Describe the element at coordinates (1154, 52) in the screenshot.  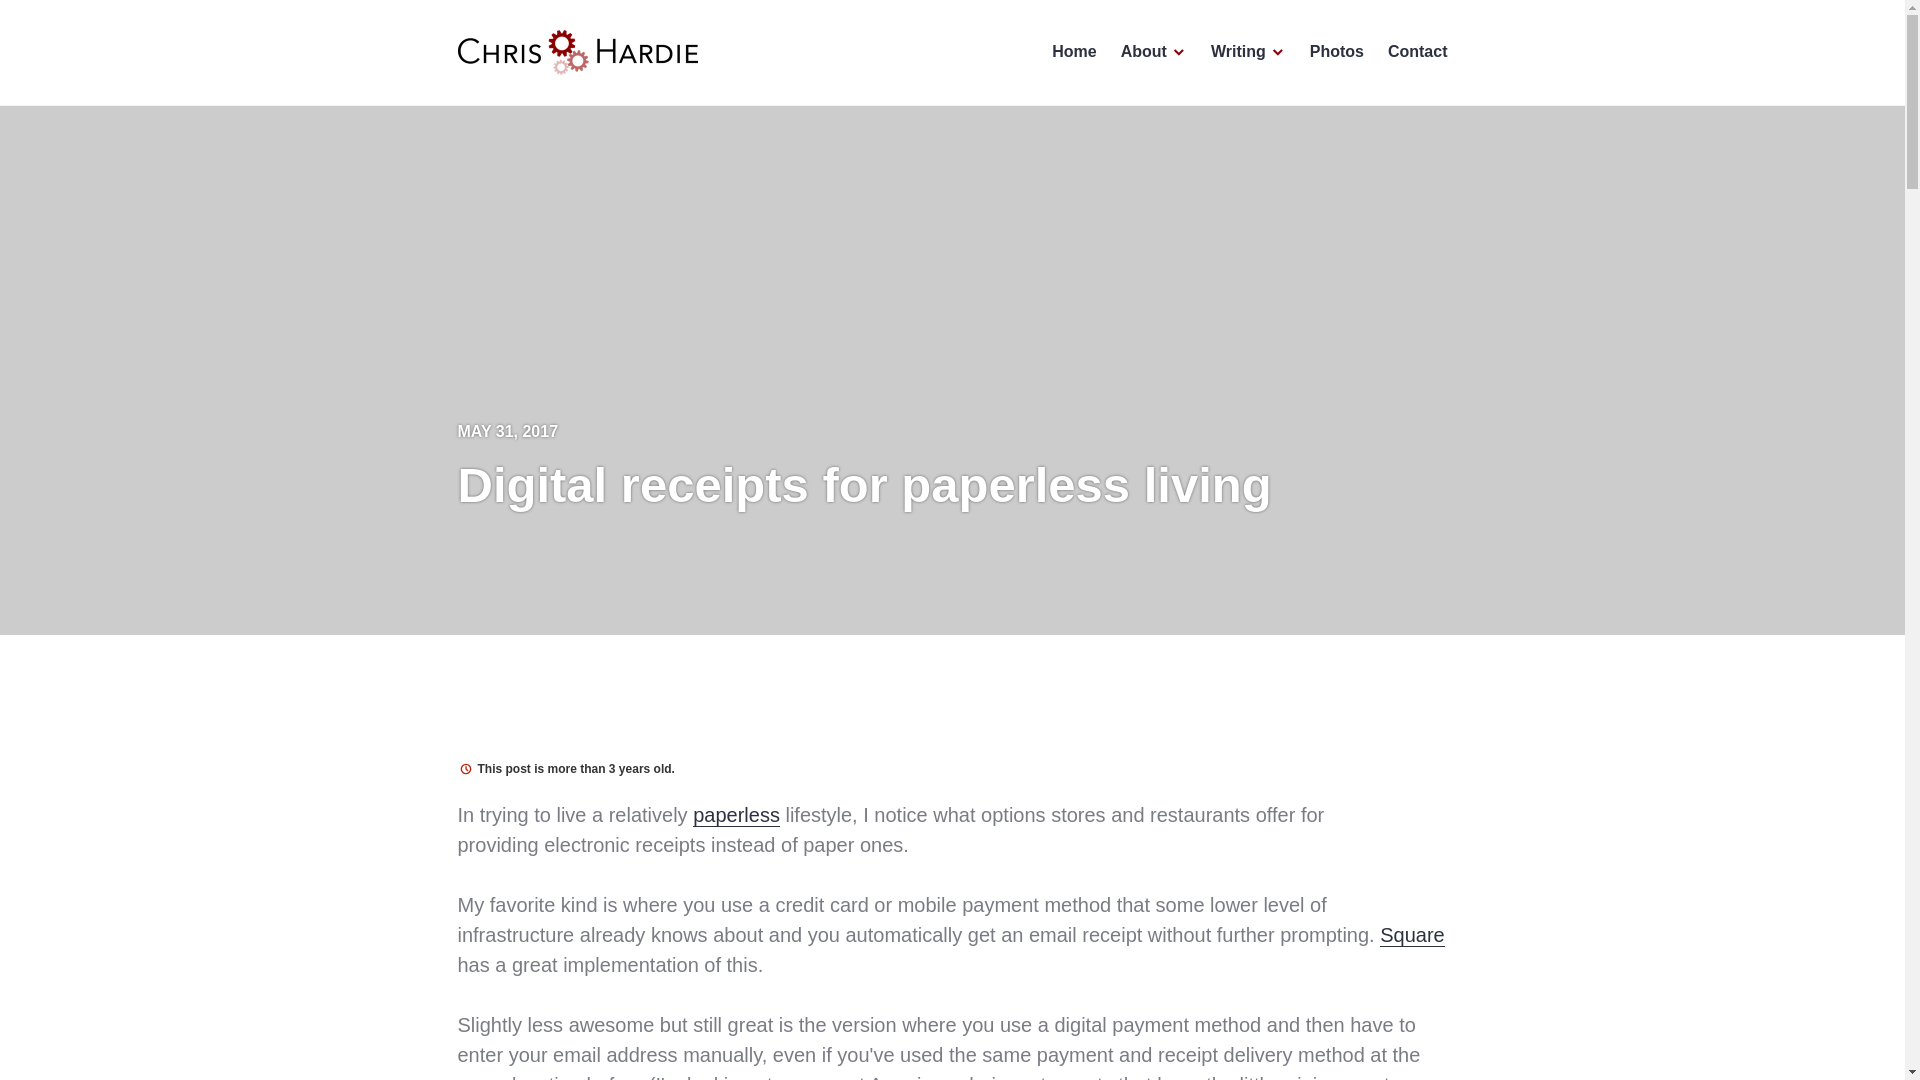
I see `About` at that location.